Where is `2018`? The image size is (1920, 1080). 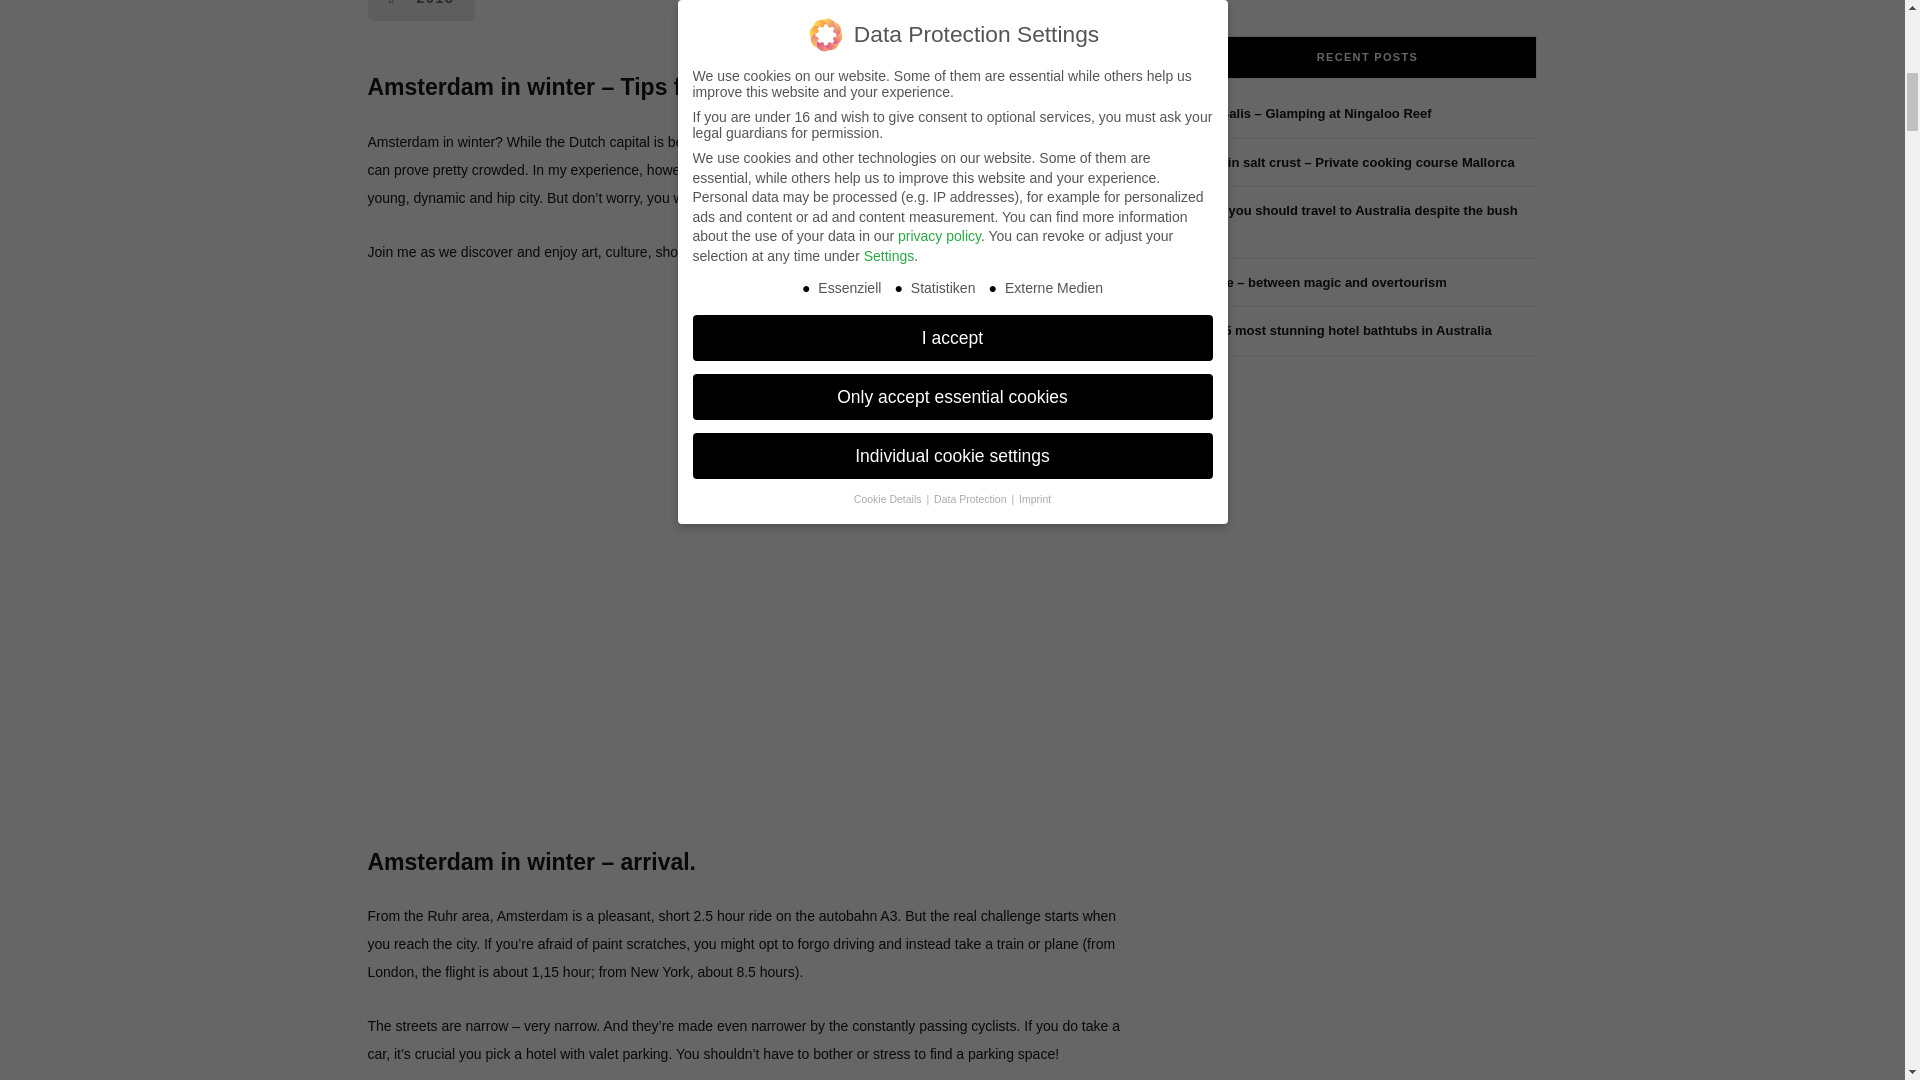 2018 is located at coordinates (422, 10).